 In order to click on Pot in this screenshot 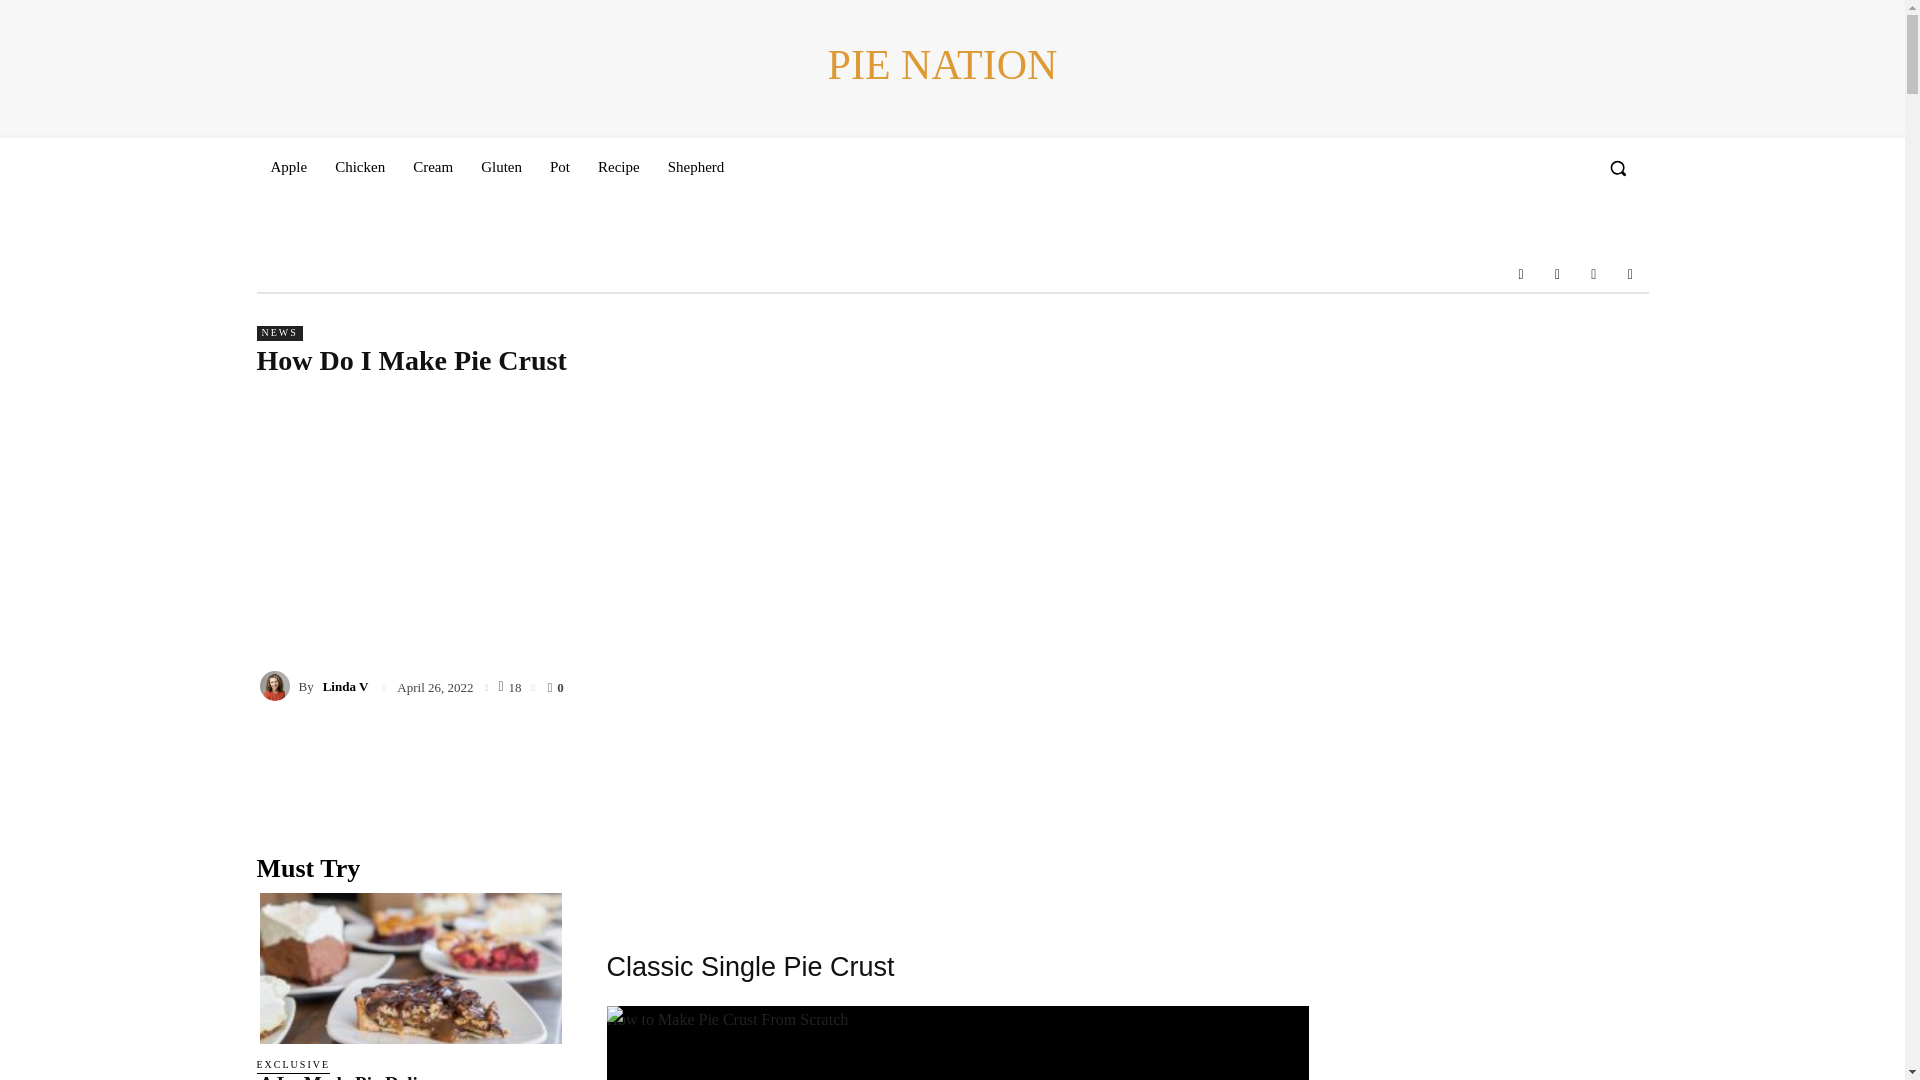, I will do `click(559, 166)`.